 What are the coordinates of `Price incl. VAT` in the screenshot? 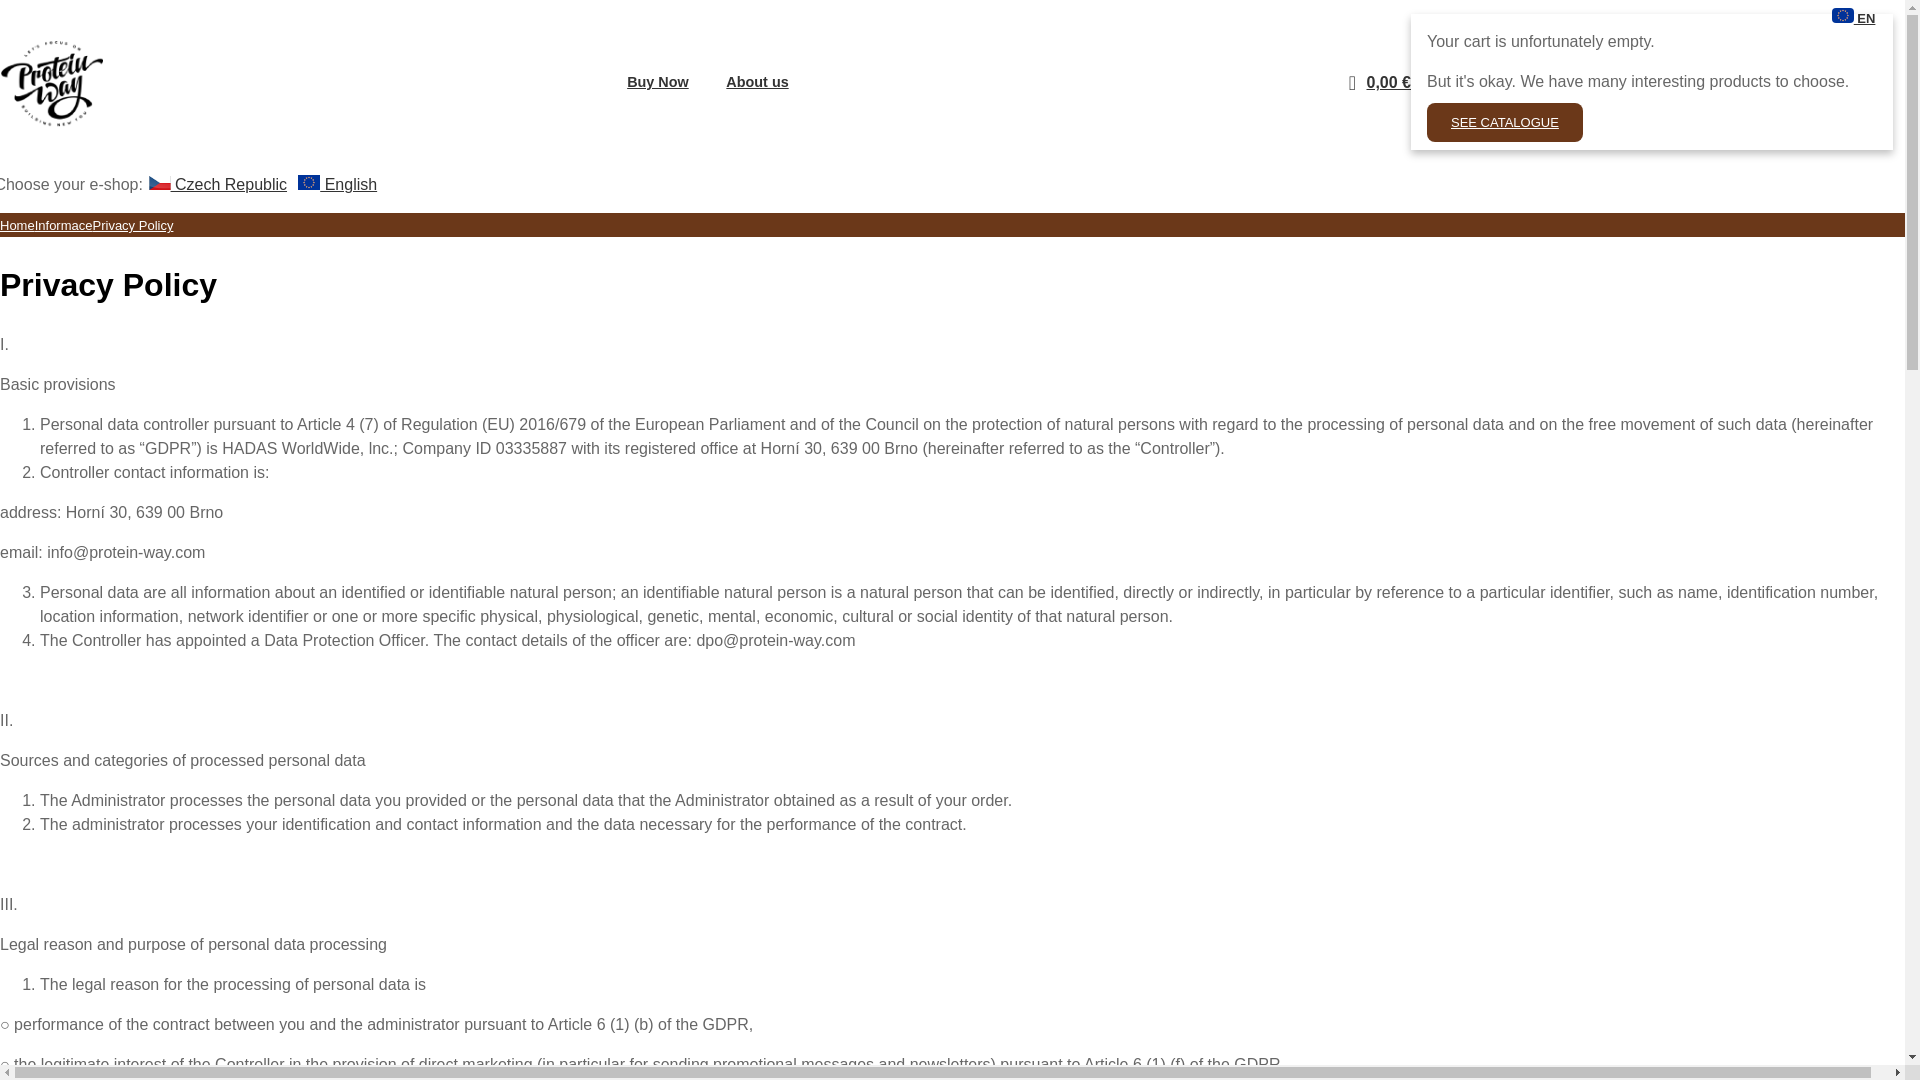 It's located at (1387, 82).